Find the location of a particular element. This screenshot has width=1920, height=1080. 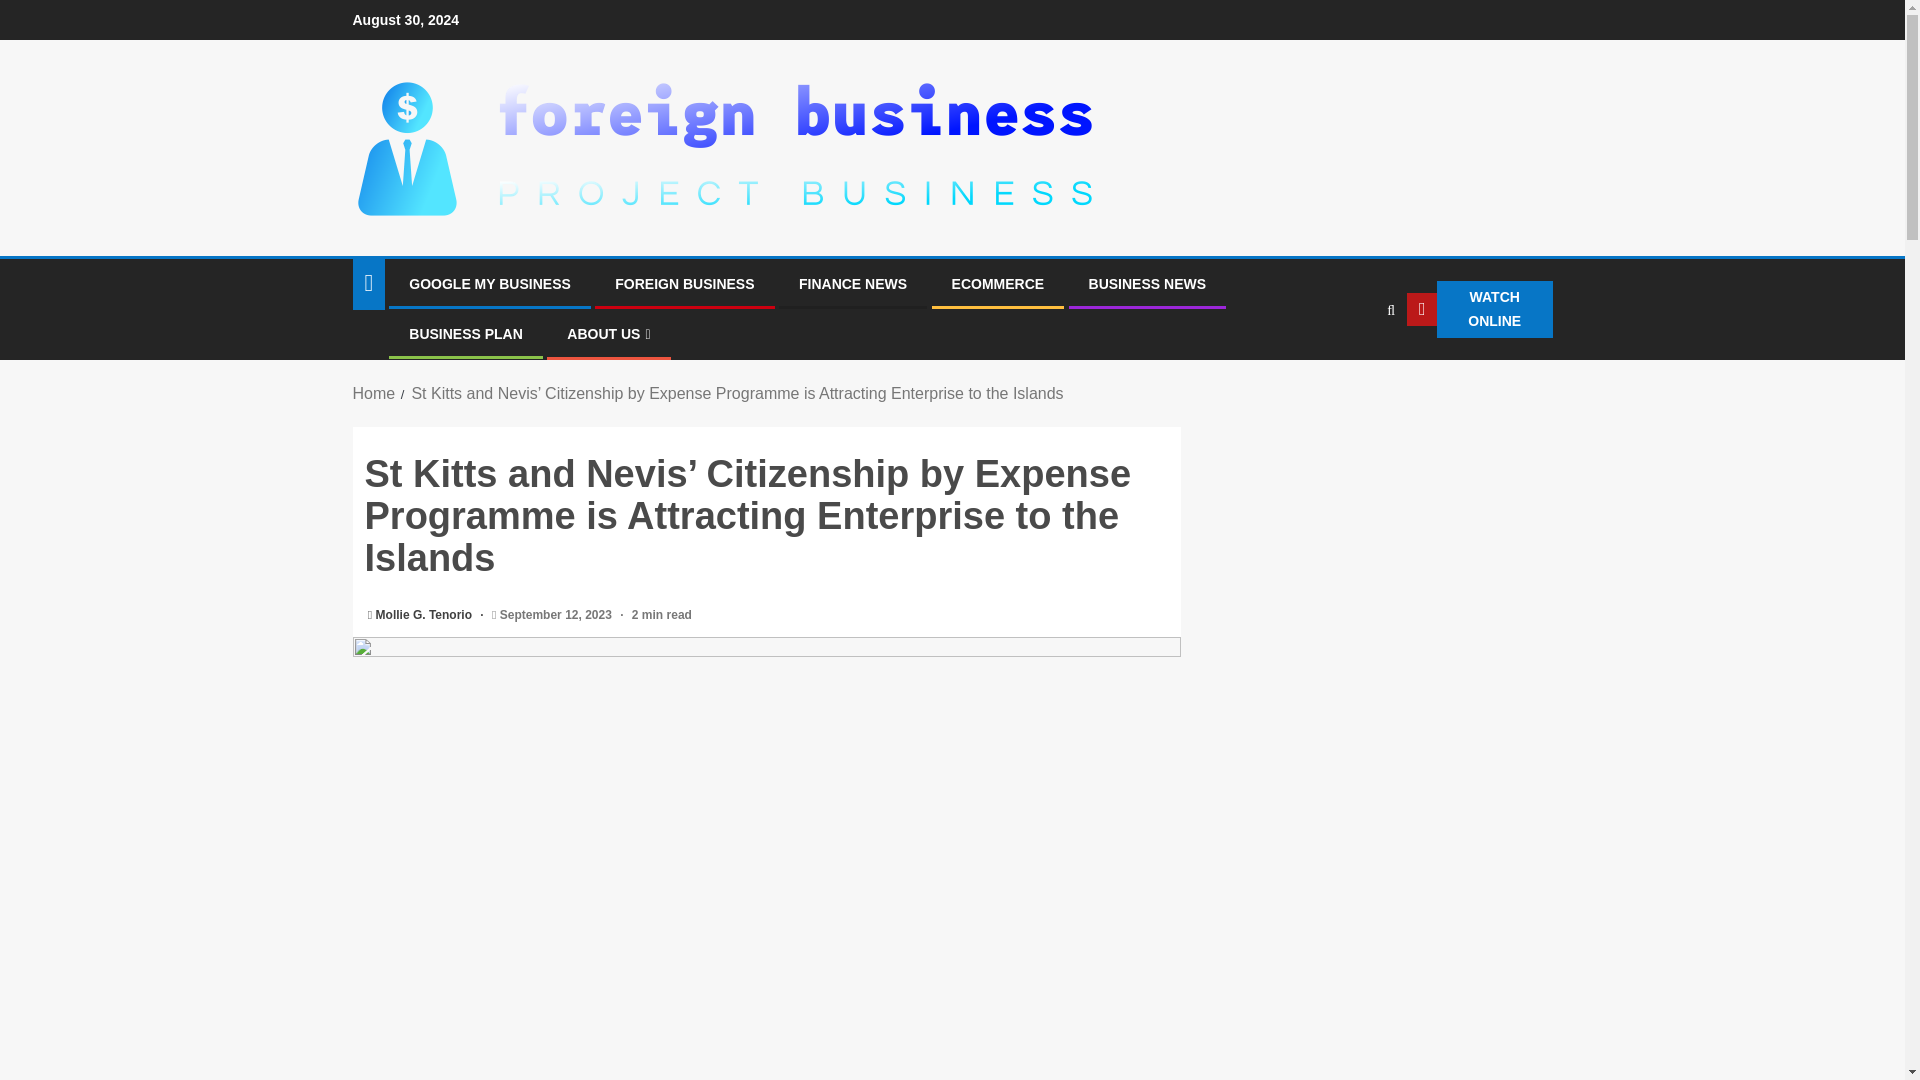

GOOGLE MY BUSINESS is located at coordinates (489, 284).